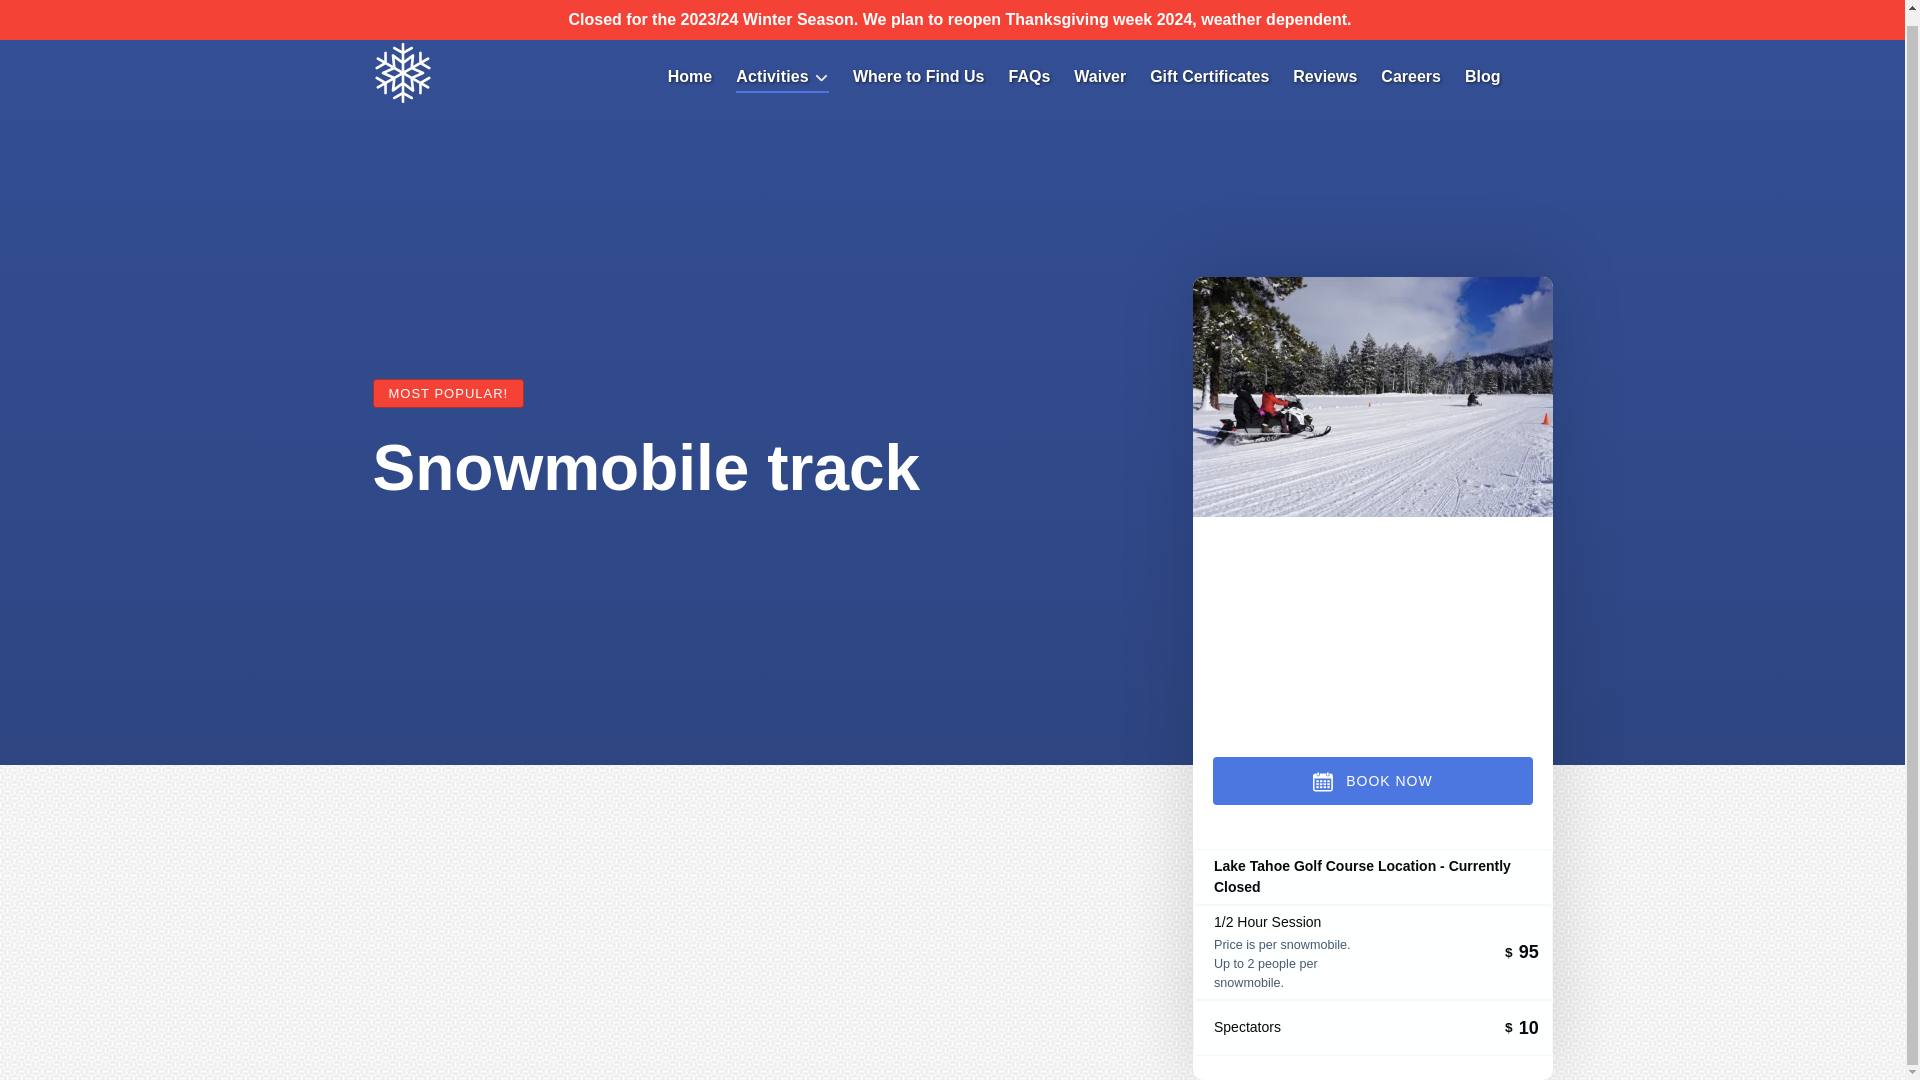 Image resolution: width=1920 pixels, height=1080 pixels. Describe the element at coordinates (1324, 76) in the screenshot. I see `Reviews` at that location.